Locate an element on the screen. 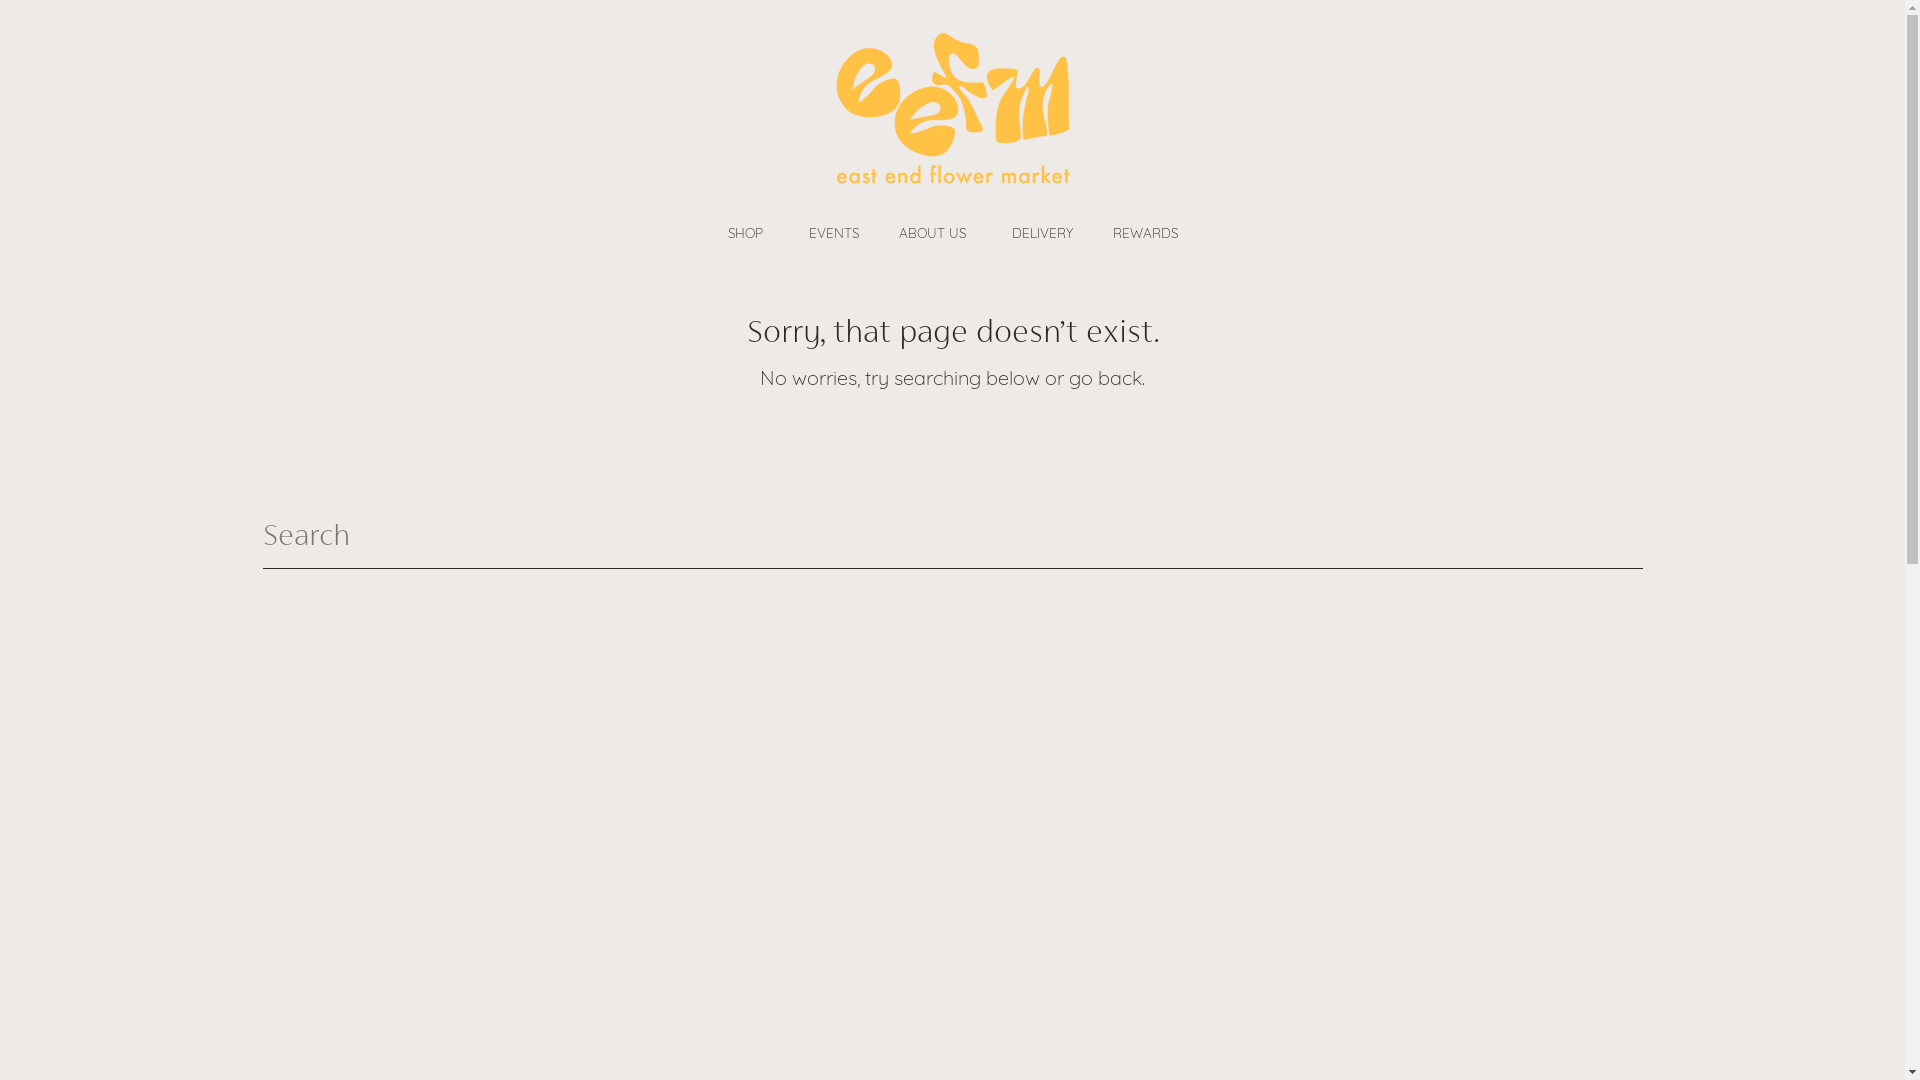  Cart is located at coordinates (1626, 112).